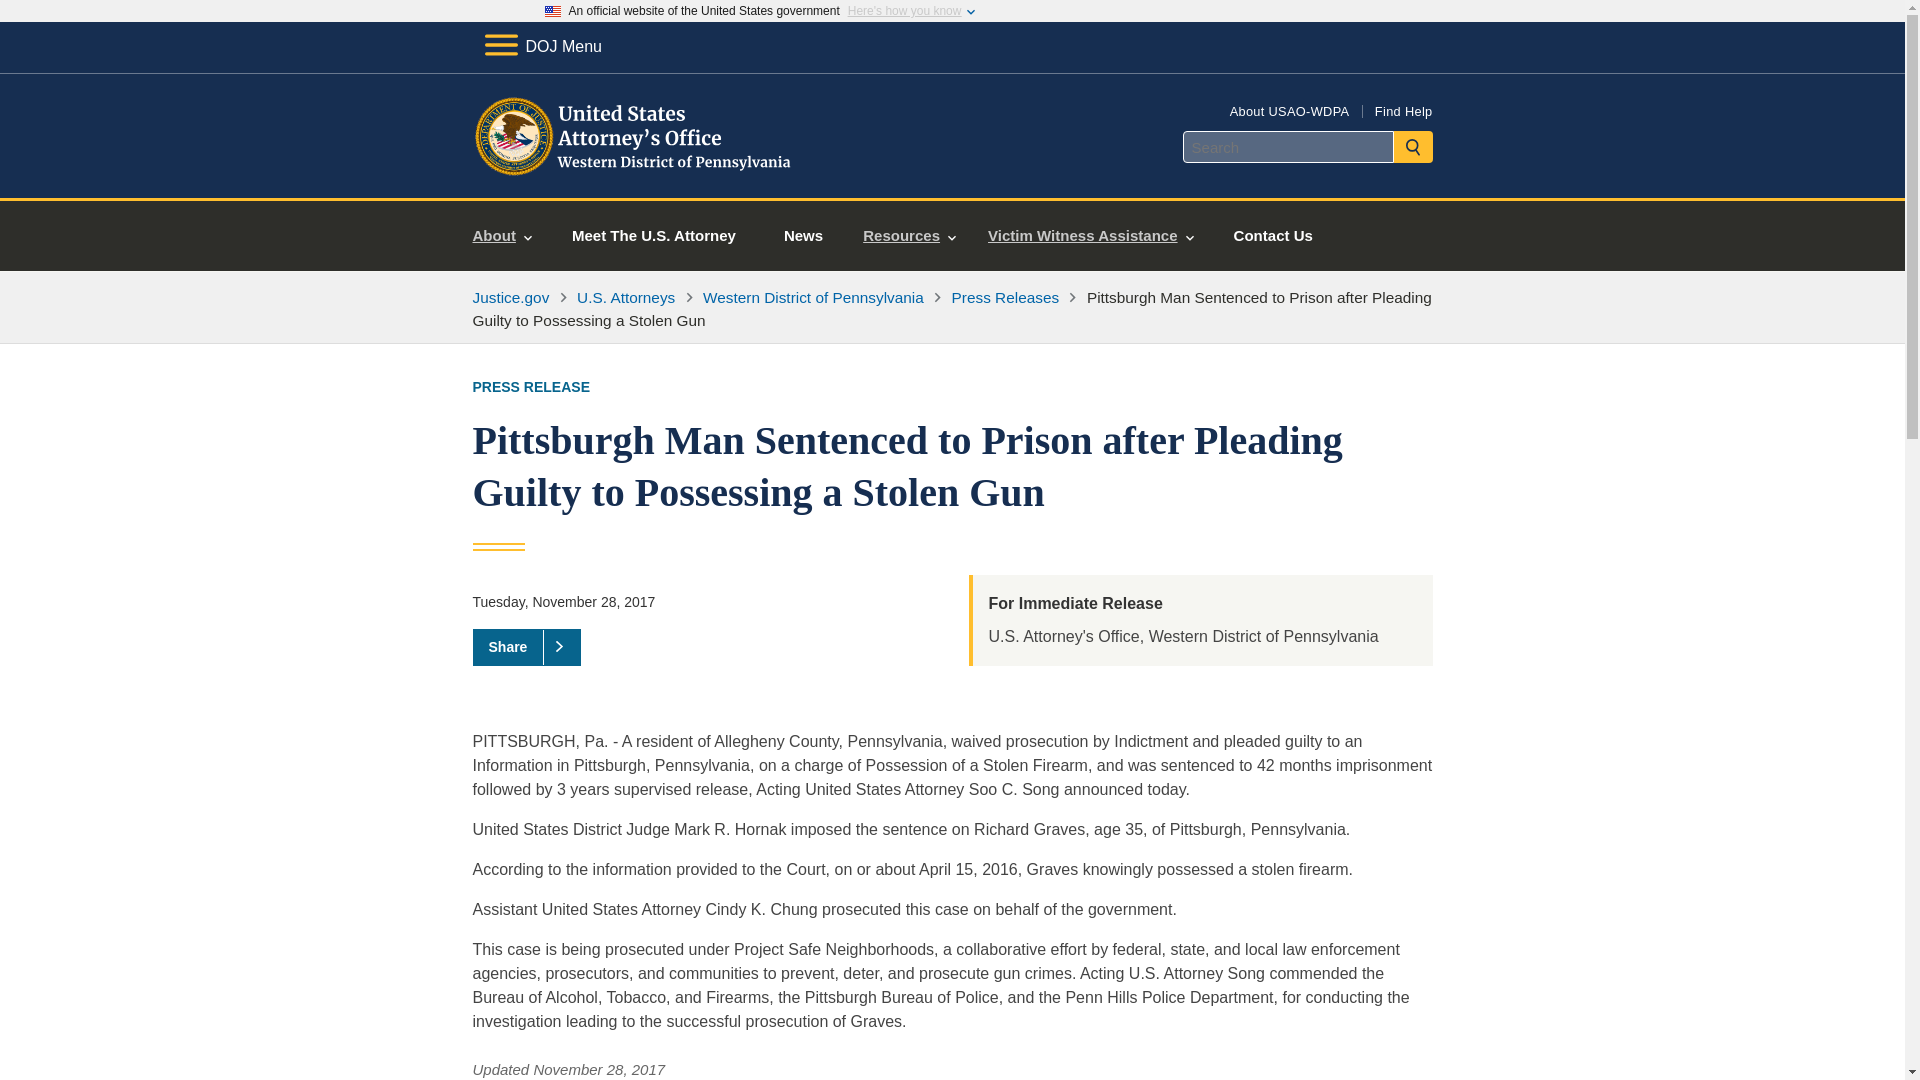 The height and width of the screenshot is (1080, 1920). What do you see at coordinates (803, 236) in the screenshot?
I see `News` at bounding box center [803, 236].